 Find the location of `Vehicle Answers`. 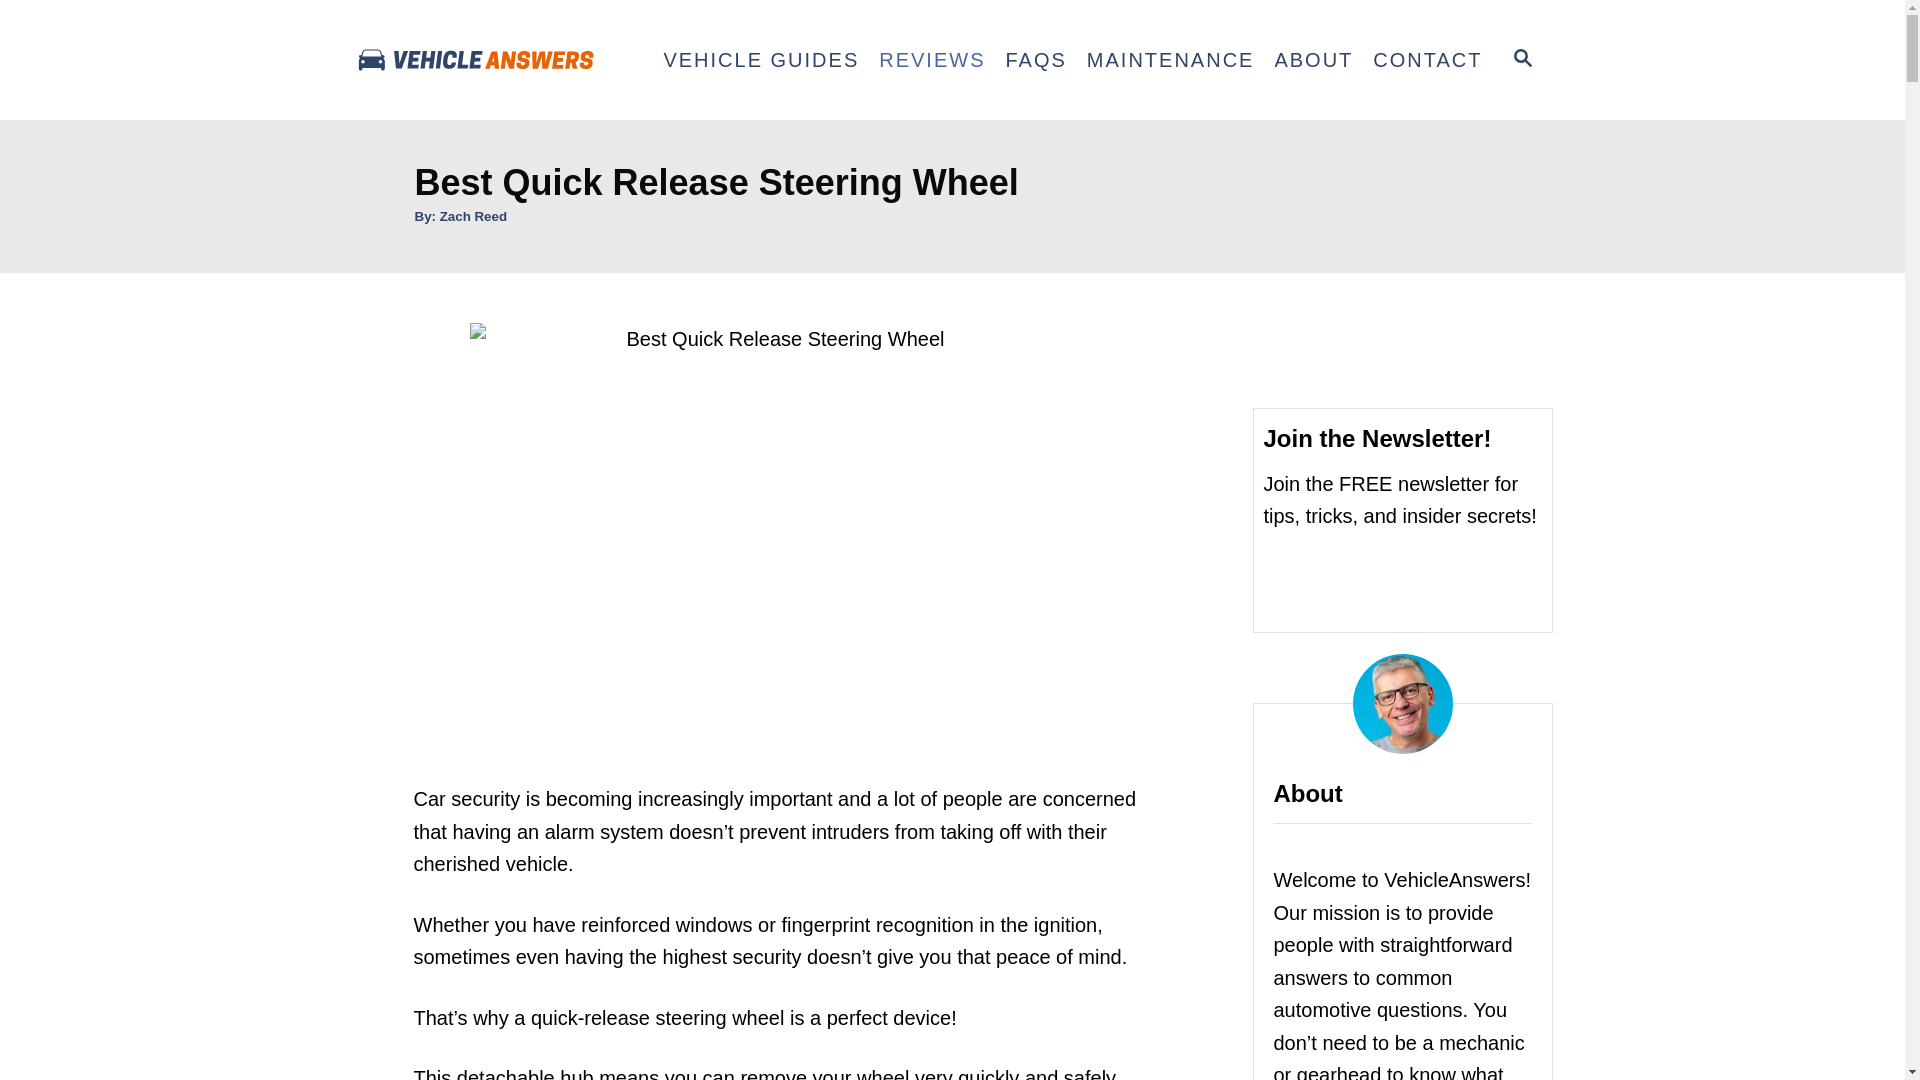

Vehicle Answers is located at coordinates (502, 60).